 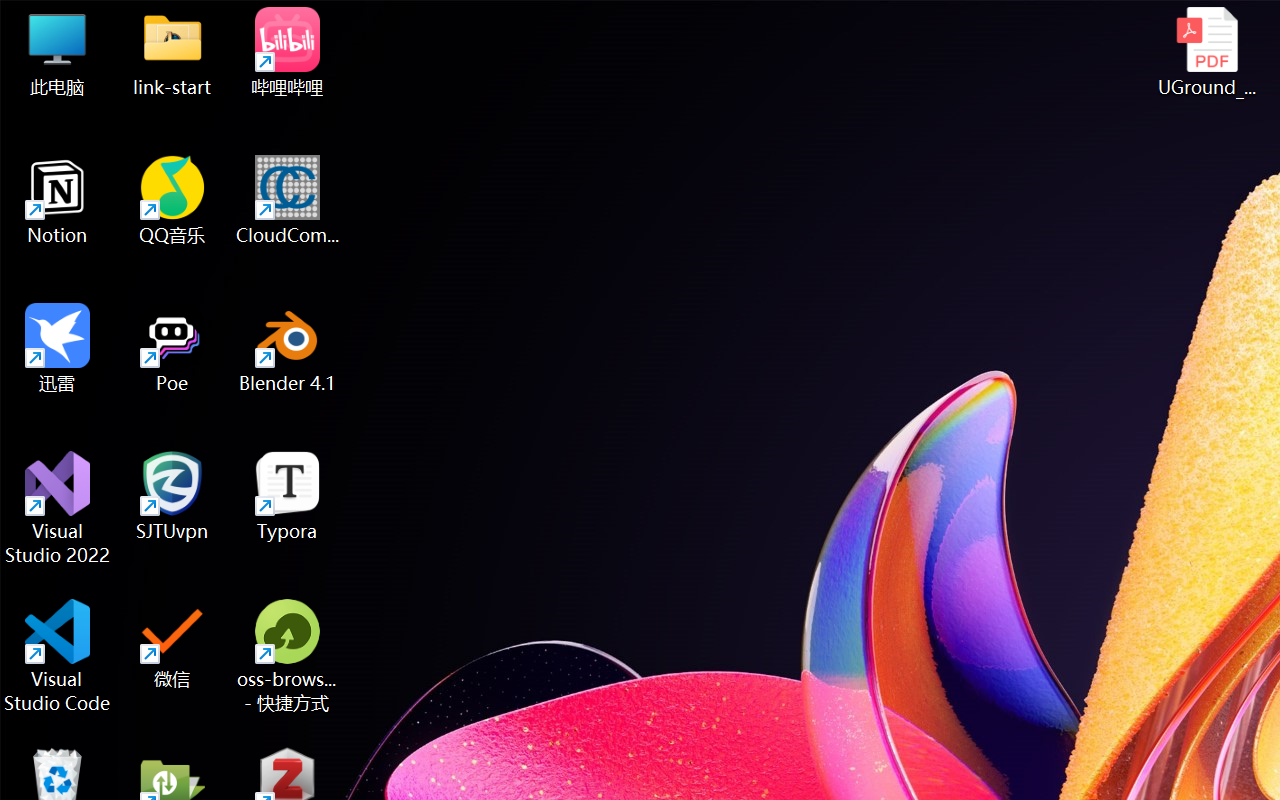 I want to click on Blender 4.1, so click(x=288, y=348).